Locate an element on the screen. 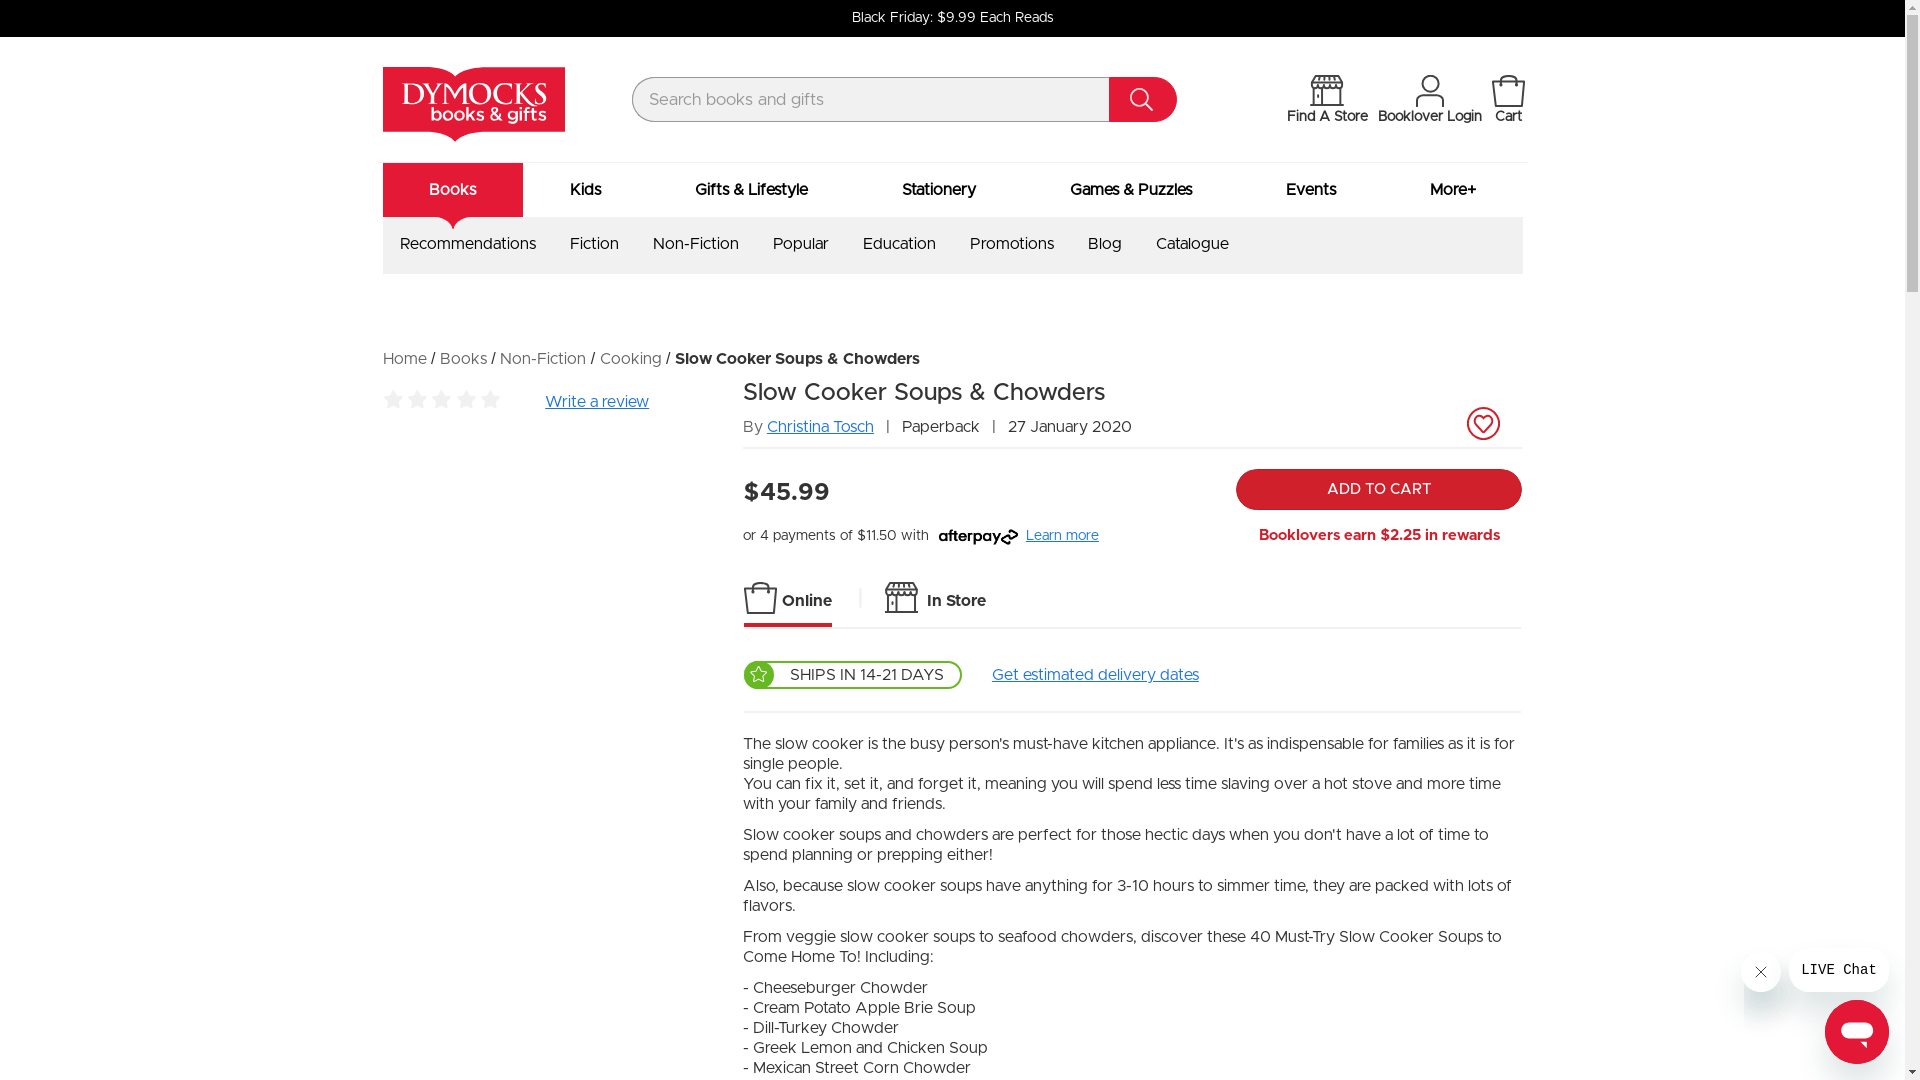 The image size is (1920, 1080). Message from company is located at coordinates (1839, 970).